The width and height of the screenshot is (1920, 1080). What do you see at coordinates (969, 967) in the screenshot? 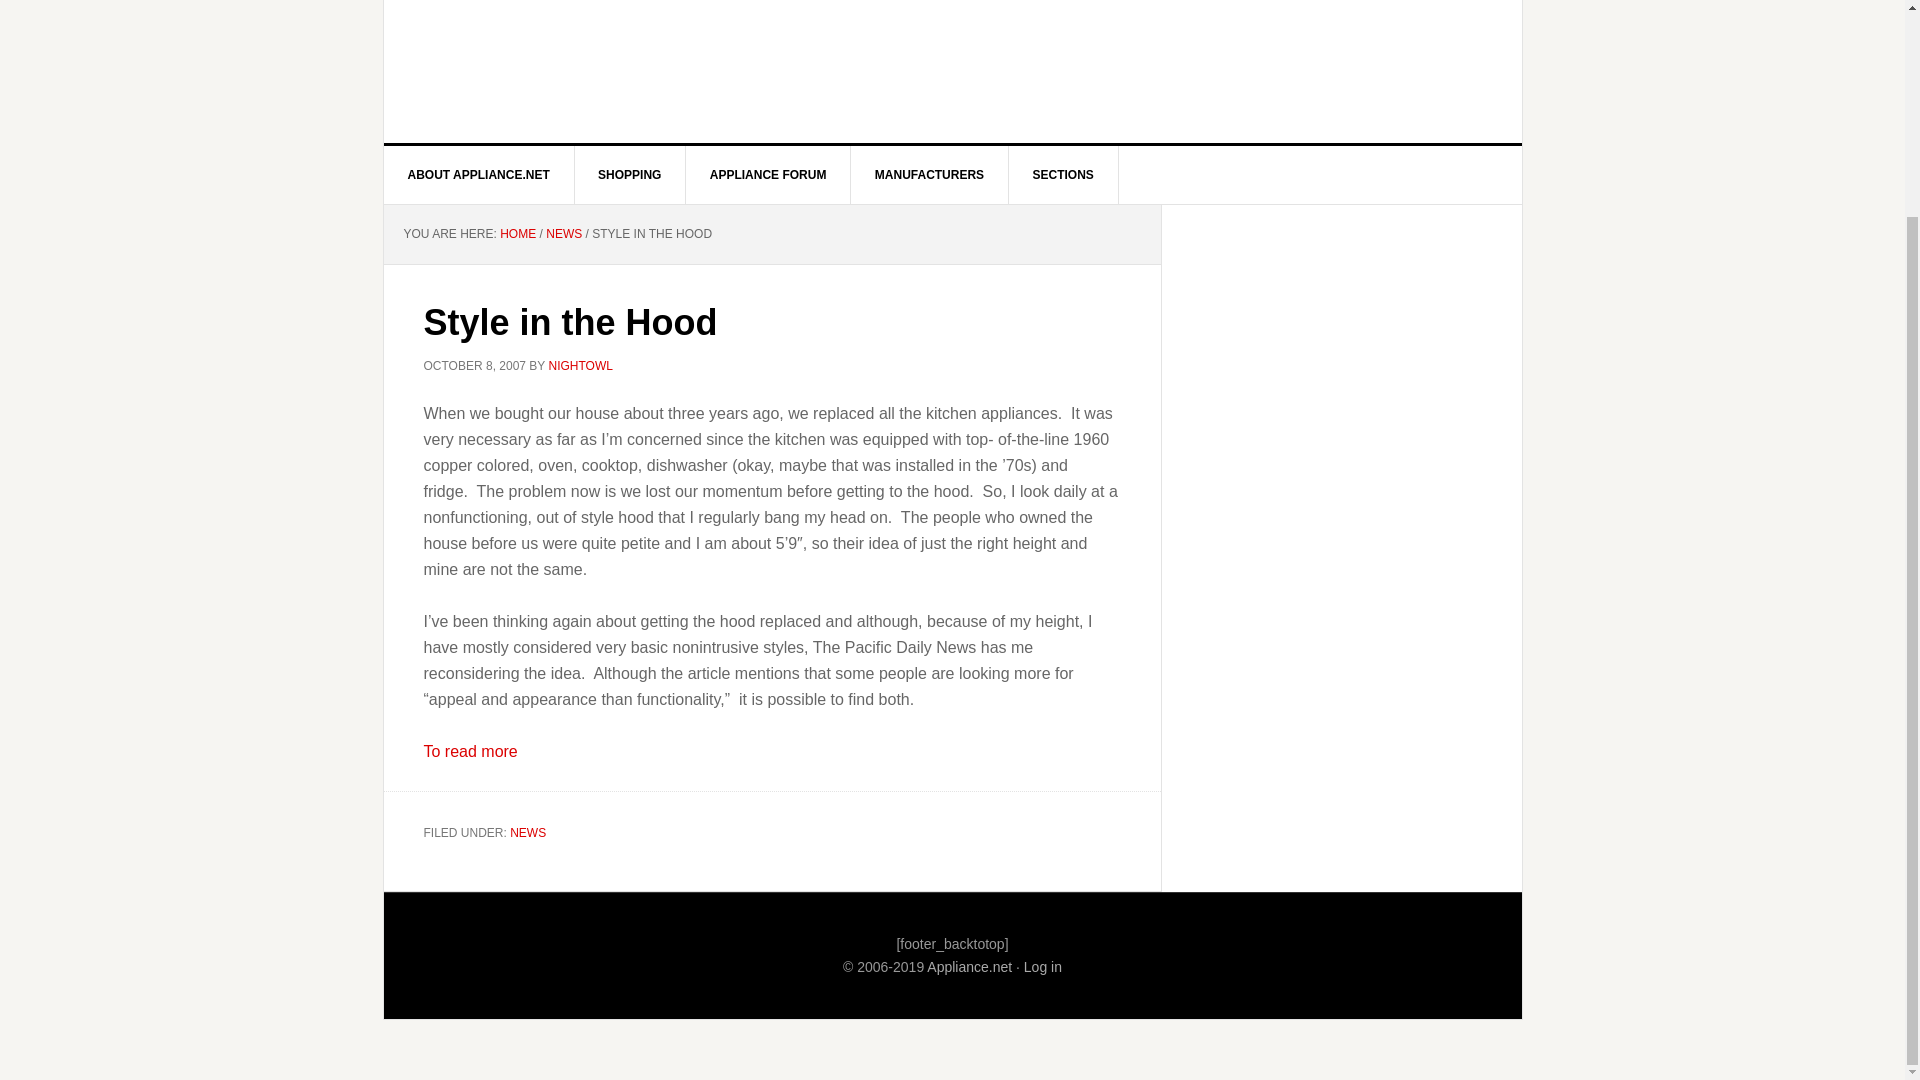
I see `Appliance .net - home and kitchen appliance news and reviews` at bounding box center [969, 967].